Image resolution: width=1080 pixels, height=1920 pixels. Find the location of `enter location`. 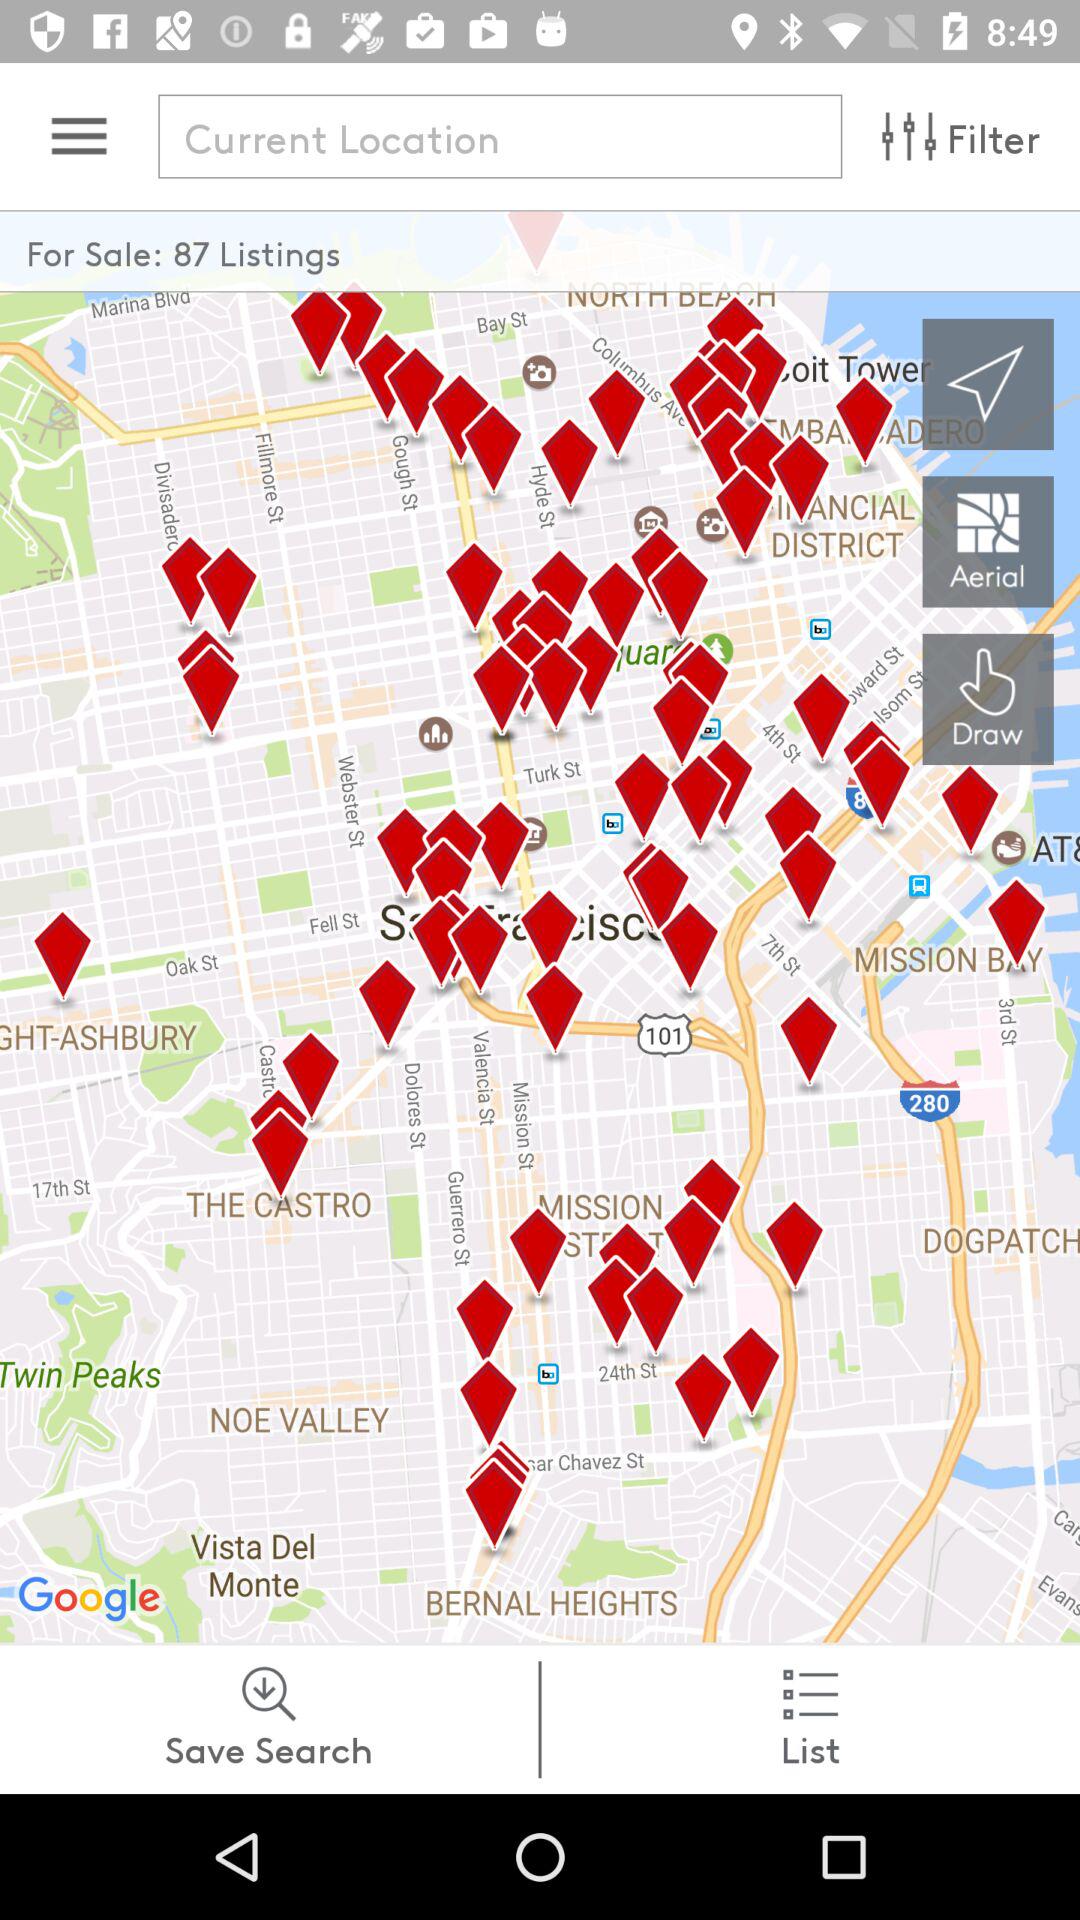

enter location is located at coordinates (500, 136).